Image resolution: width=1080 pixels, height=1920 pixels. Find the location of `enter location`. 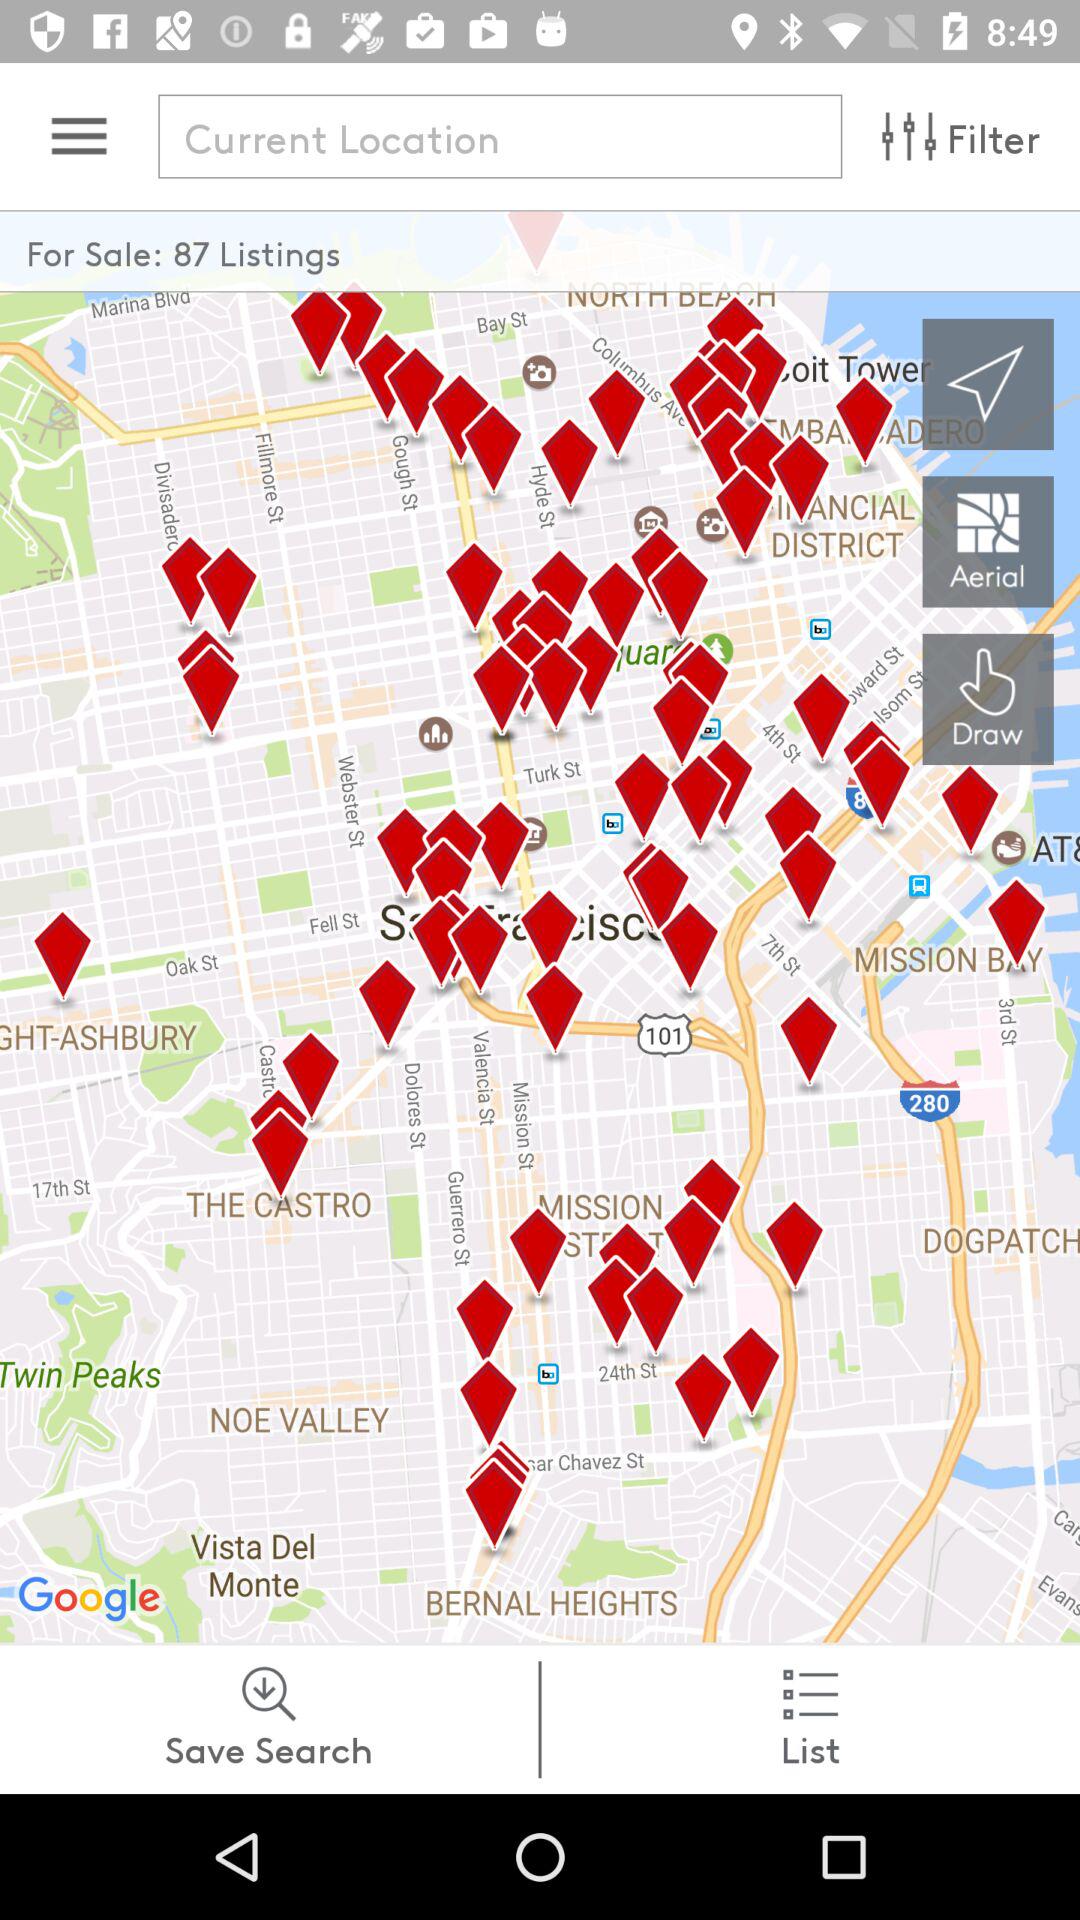

enter location is located at coordinates (500, 136).